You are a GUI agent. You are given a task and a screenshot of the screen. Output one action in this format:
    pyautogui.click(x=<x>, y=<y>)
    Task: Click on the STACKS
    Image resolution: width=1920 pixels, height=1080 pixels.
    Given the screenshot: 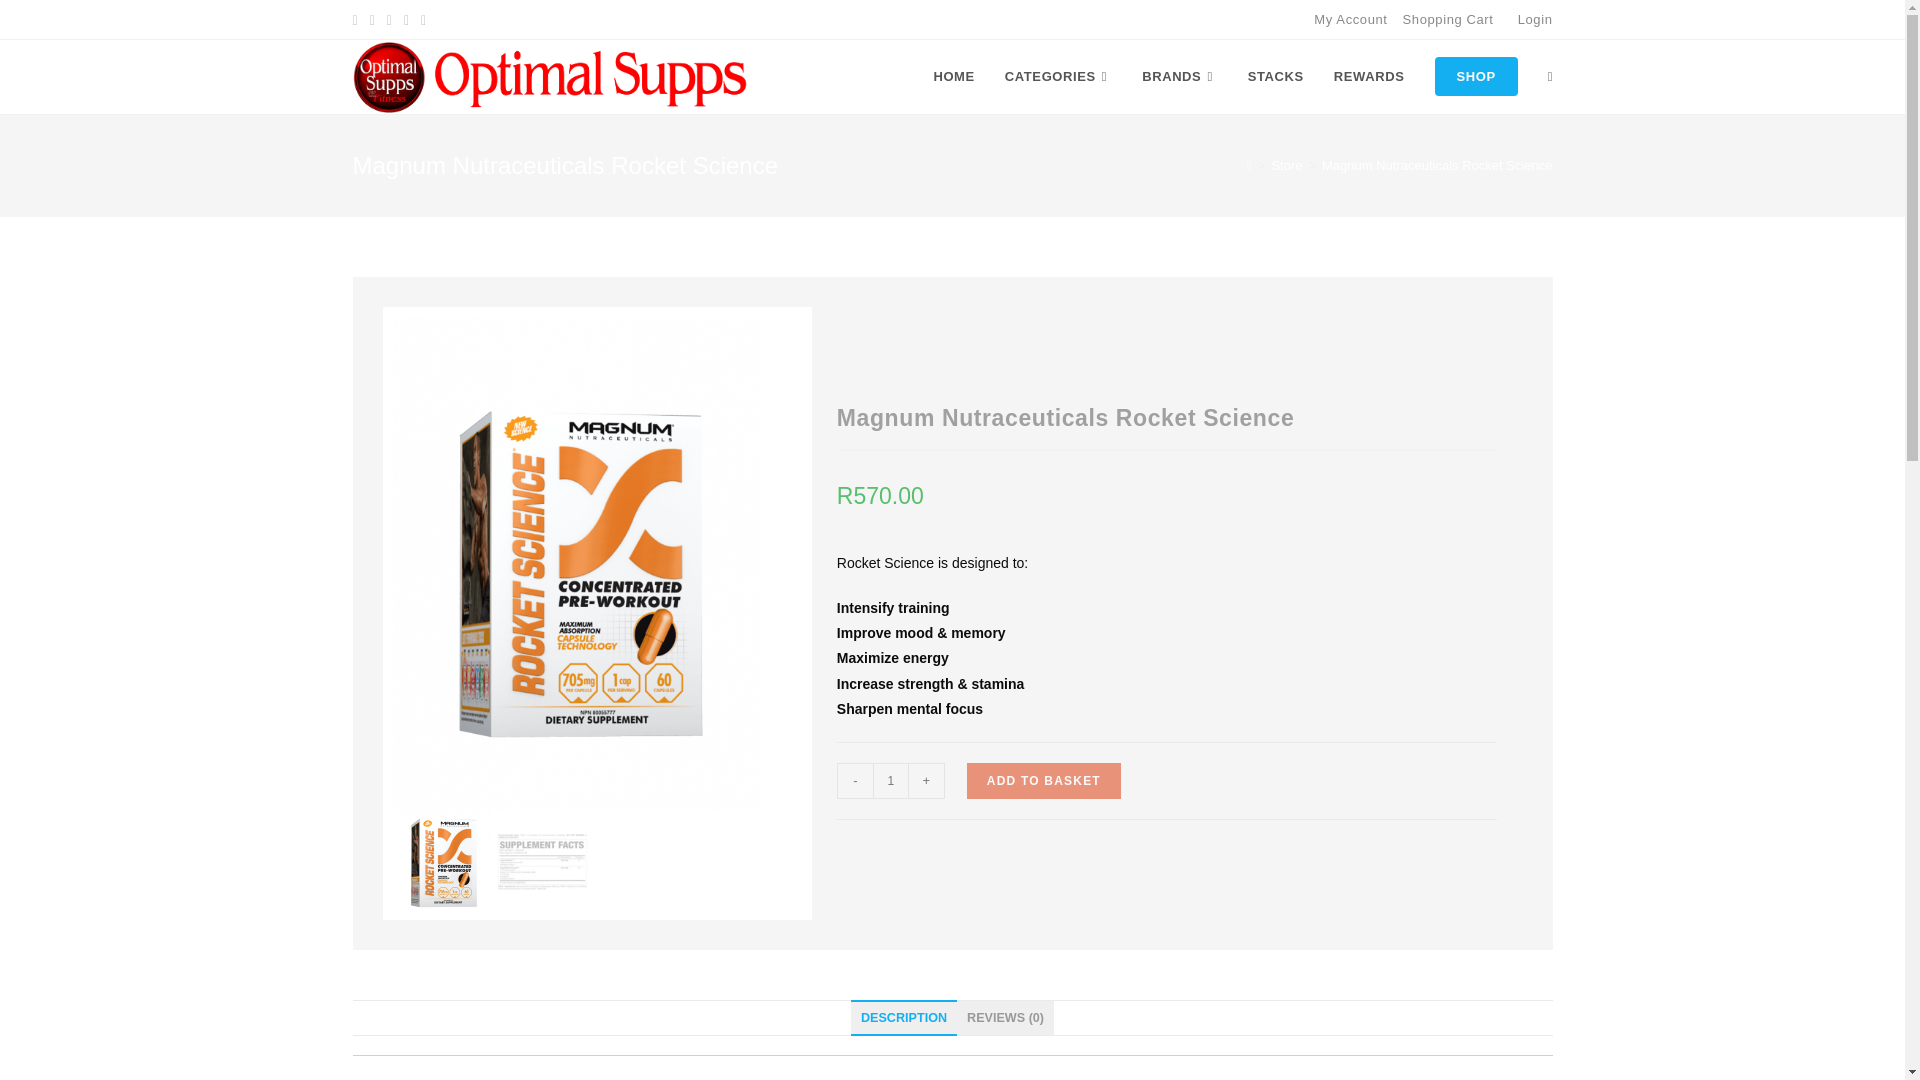 What is the action you would take?
    pyautogui.click(x=1276, y=76)
    